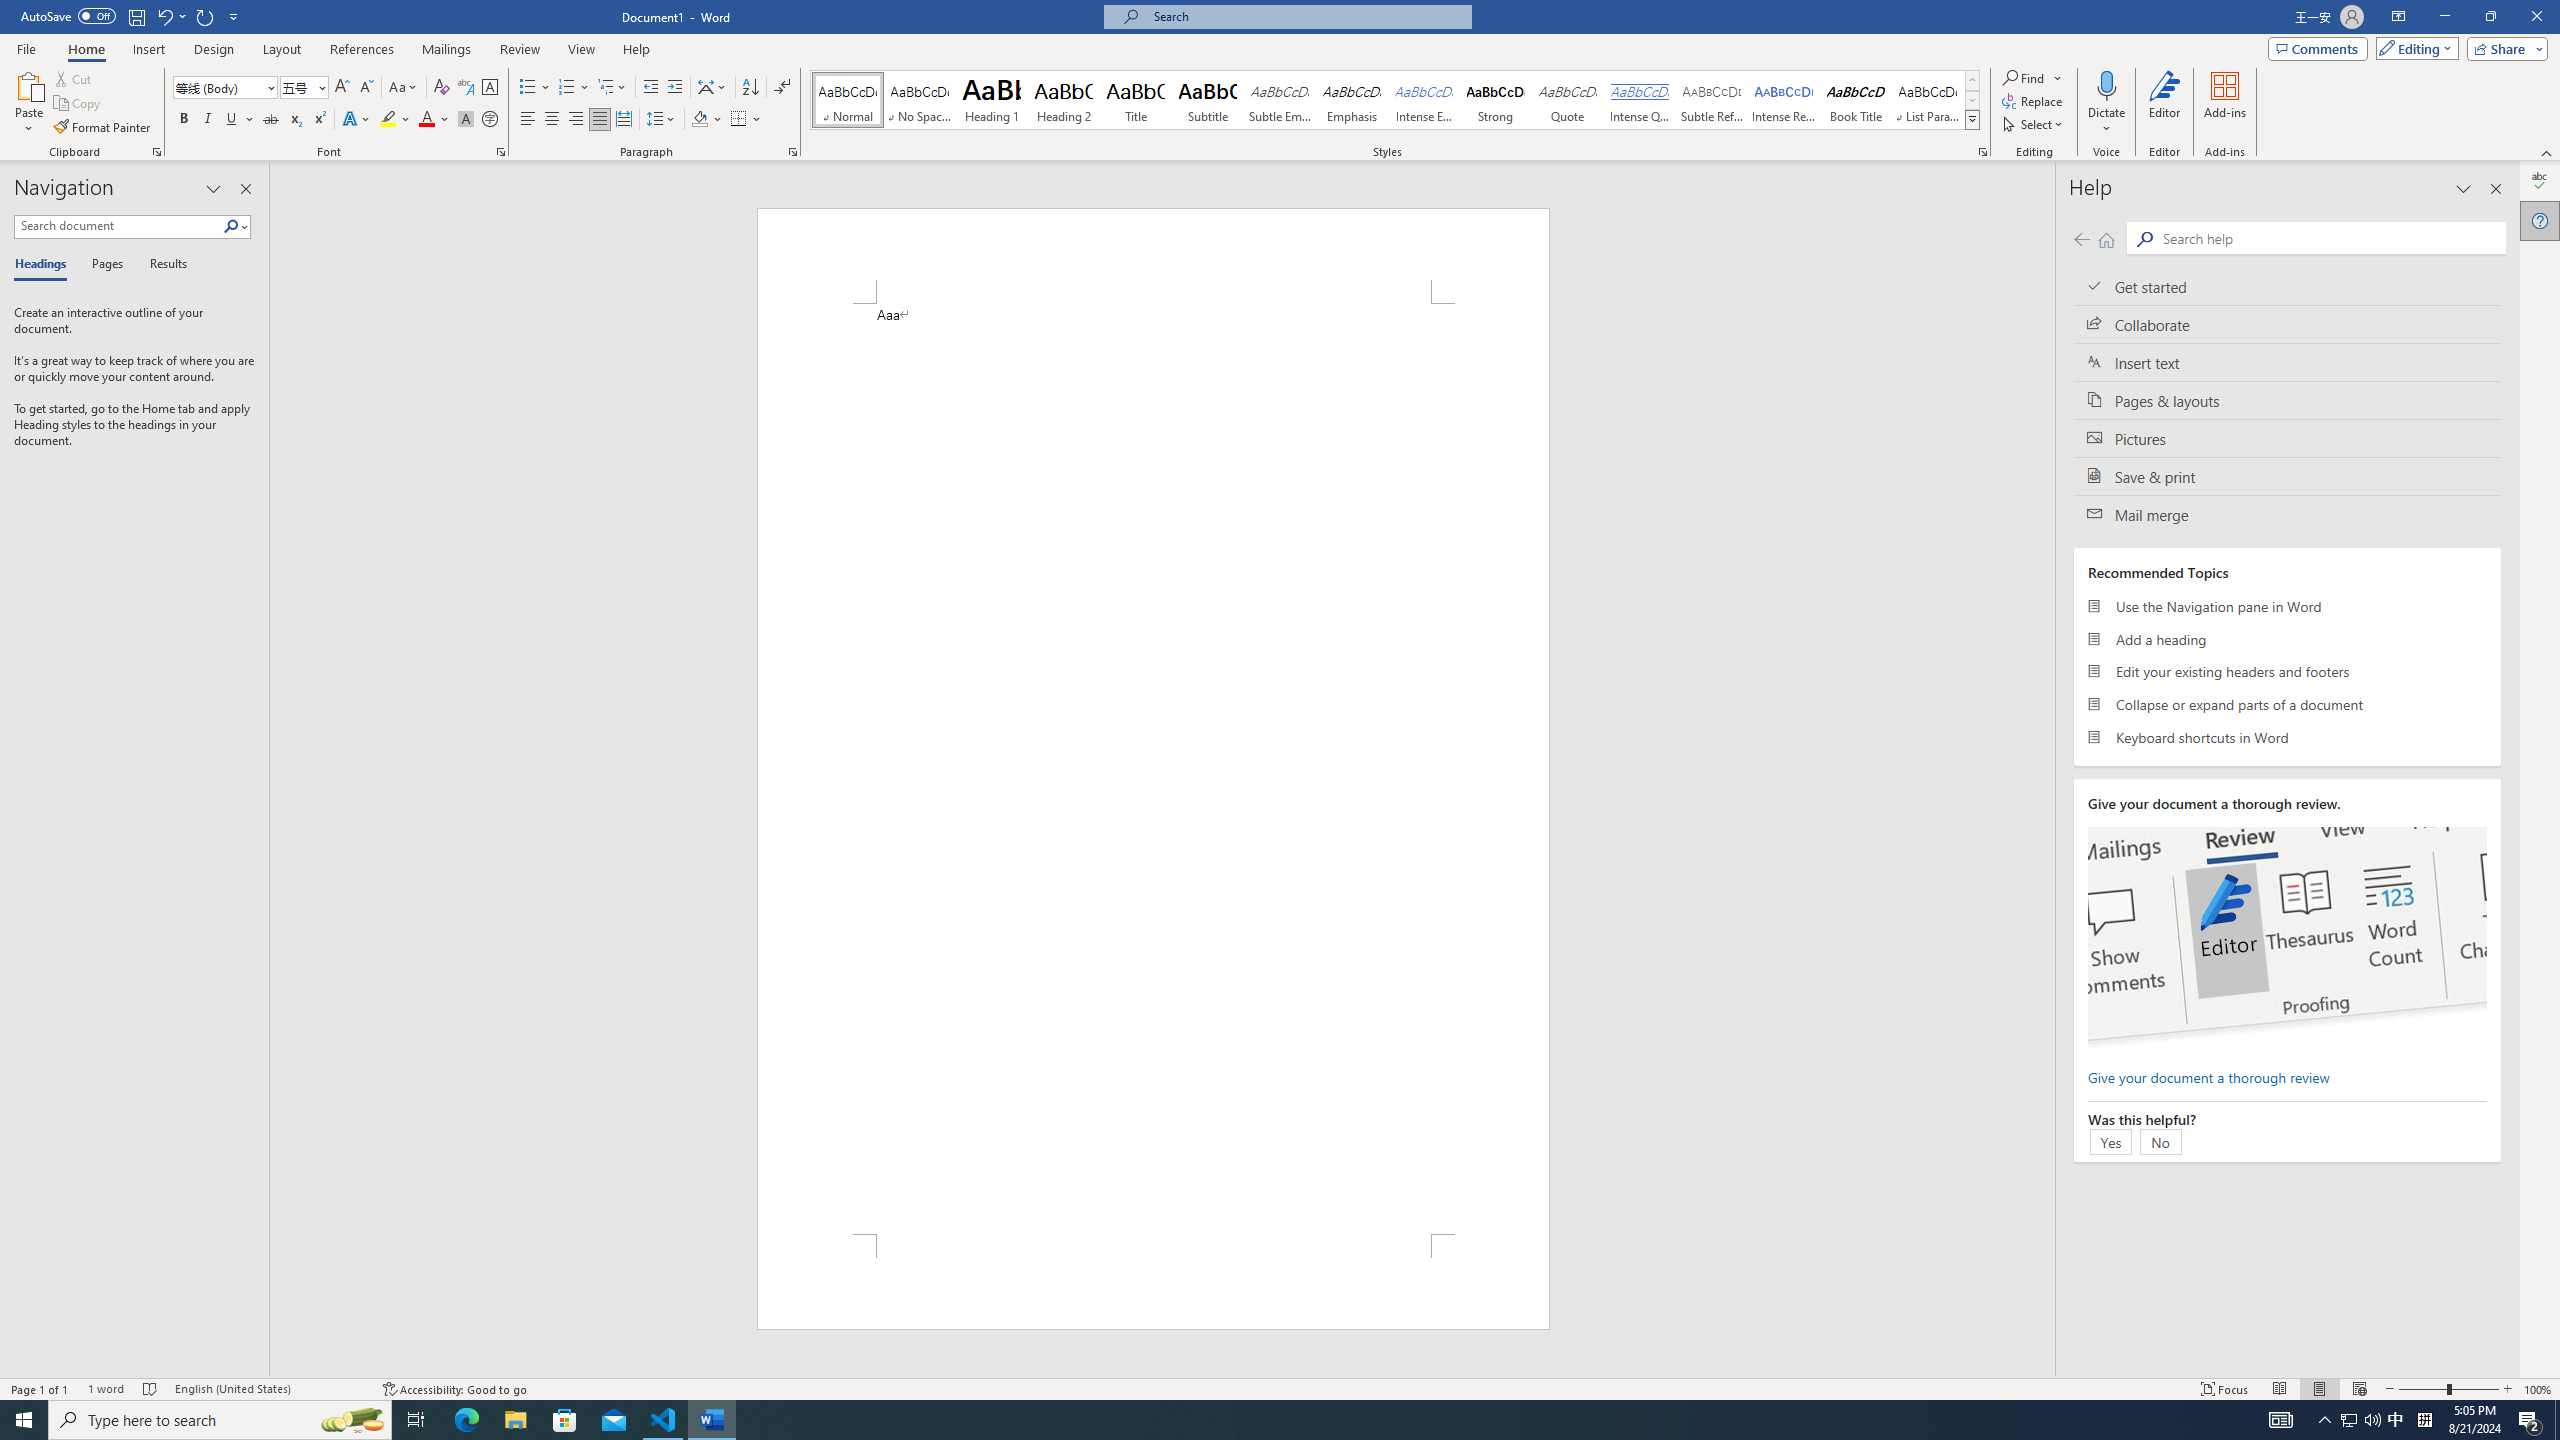  What do you see at coordinates (318, 120) in the screenshot?
I see `Superscript` at bounding box center [318, 120].